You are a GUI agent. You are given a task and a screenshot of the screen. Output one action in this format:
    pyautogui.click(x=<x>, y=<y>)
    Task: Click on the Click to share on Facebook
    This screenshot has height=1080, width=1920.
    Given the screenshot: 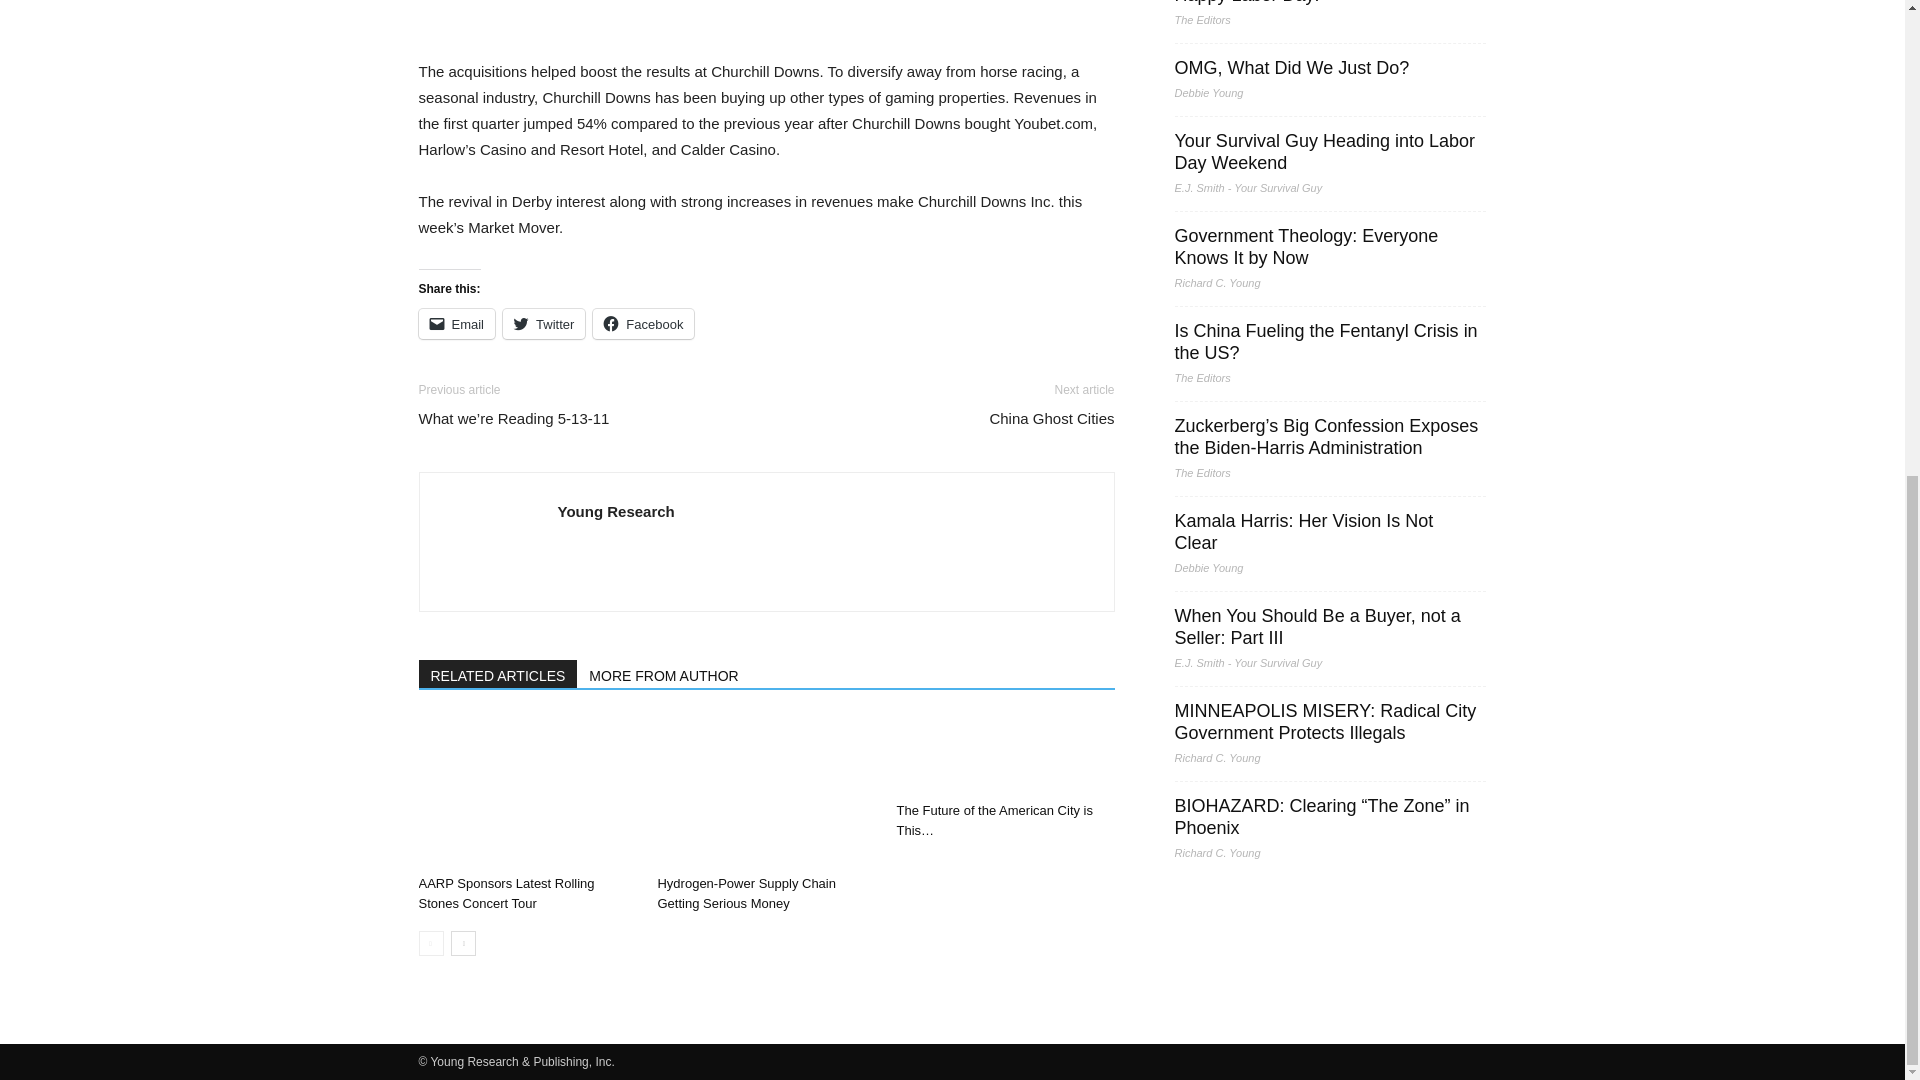 What is the action you would take?
    pyautogui.click(x=643, y=324)
    